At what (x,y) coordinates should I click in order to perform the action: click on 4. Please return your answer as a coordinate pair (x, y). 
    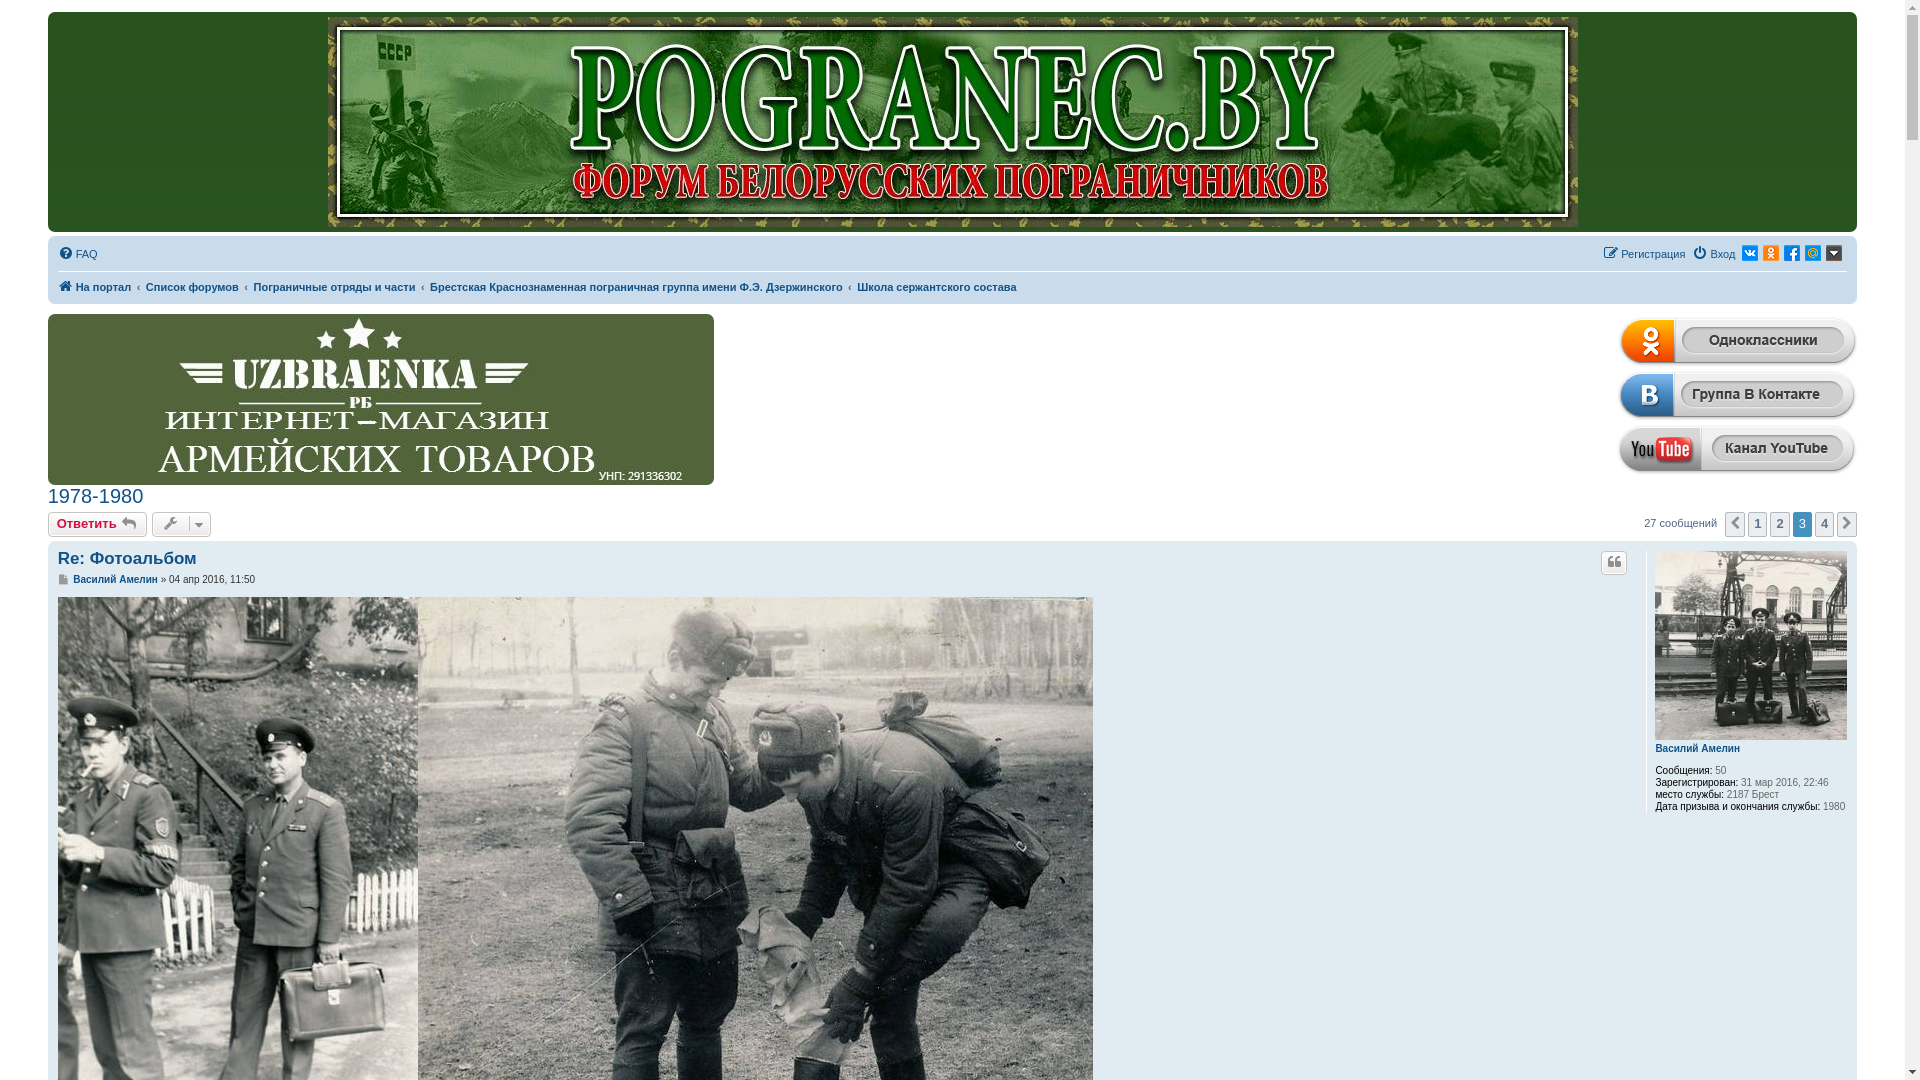
    Looking at the image, I should click on (1824, 524).